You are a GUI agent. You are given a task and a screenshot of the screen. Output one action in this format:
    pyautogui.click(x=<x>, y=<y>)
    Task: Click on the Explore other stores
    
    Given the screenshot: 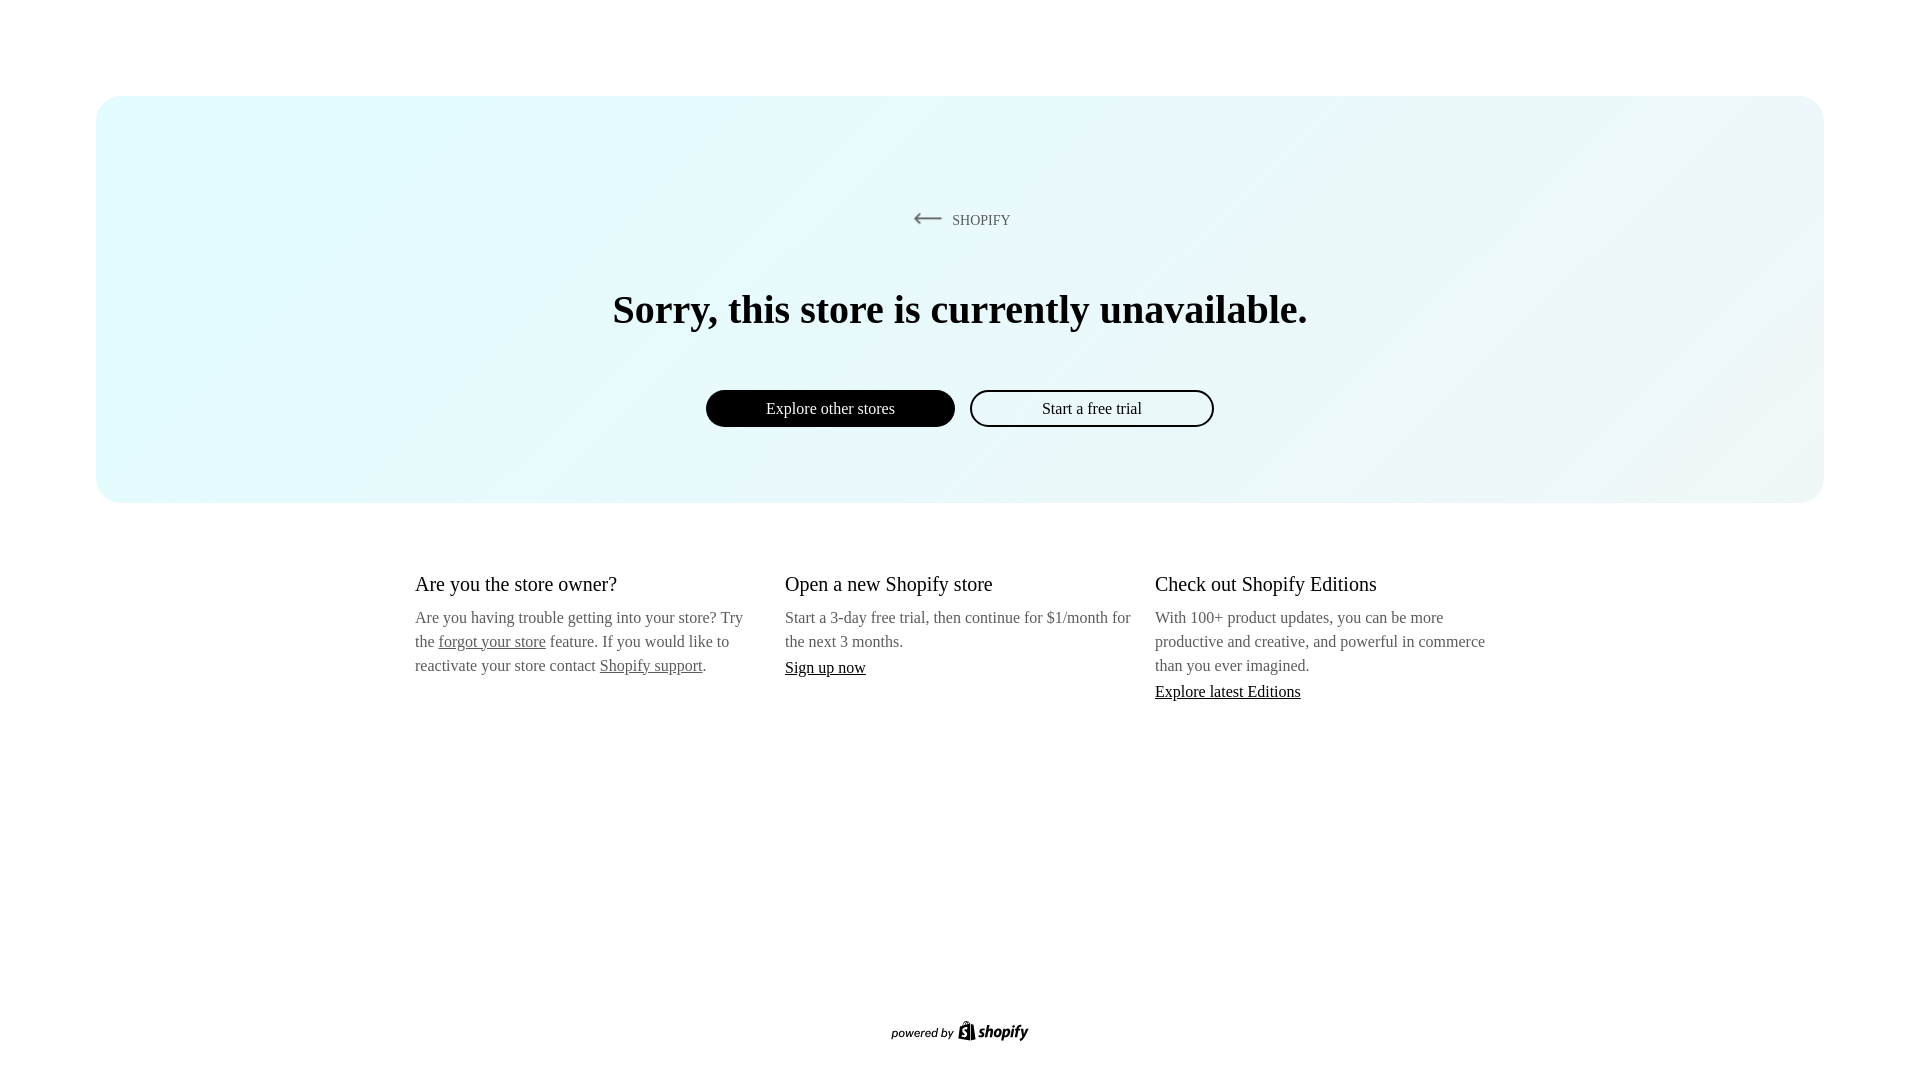 What is the action you would take?
    pyautogui.click(x=830, y=408)
    